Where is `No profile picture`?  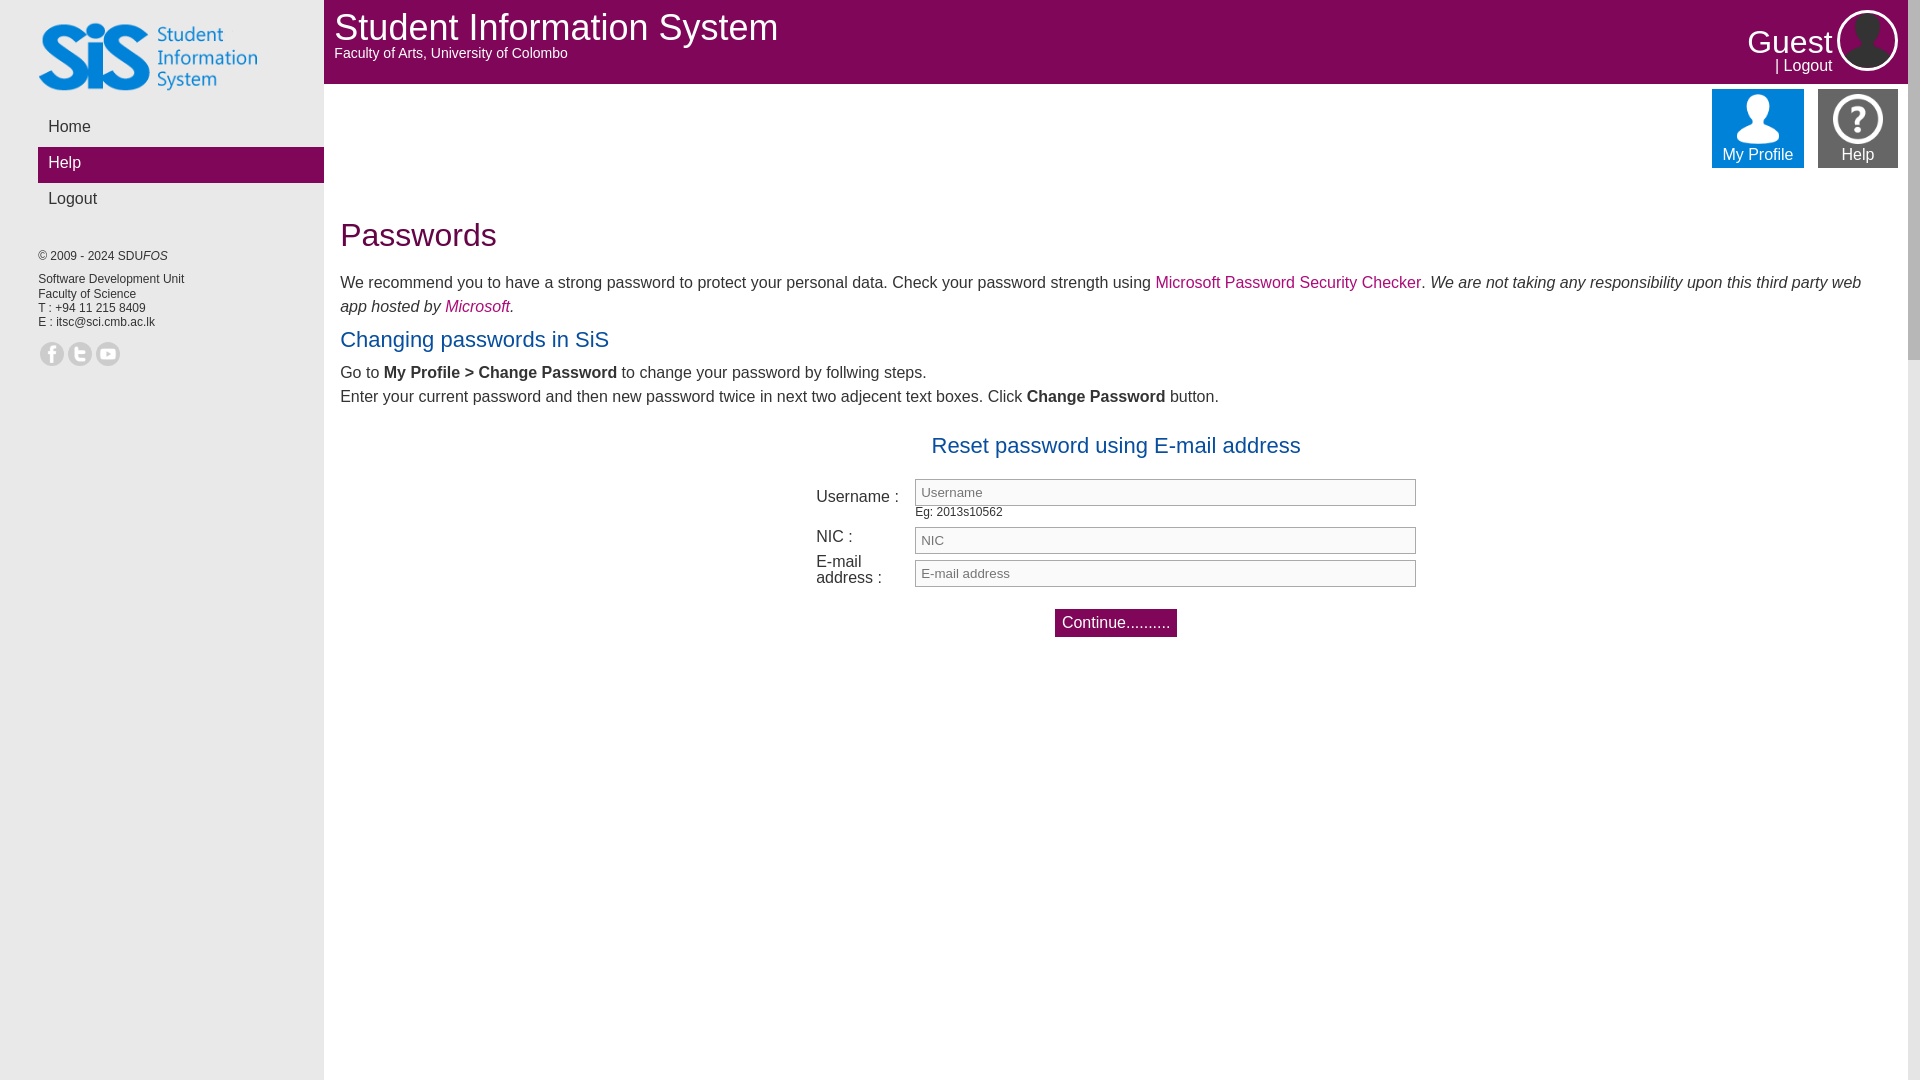 No profile picture is located at coordinates (1868, 40).